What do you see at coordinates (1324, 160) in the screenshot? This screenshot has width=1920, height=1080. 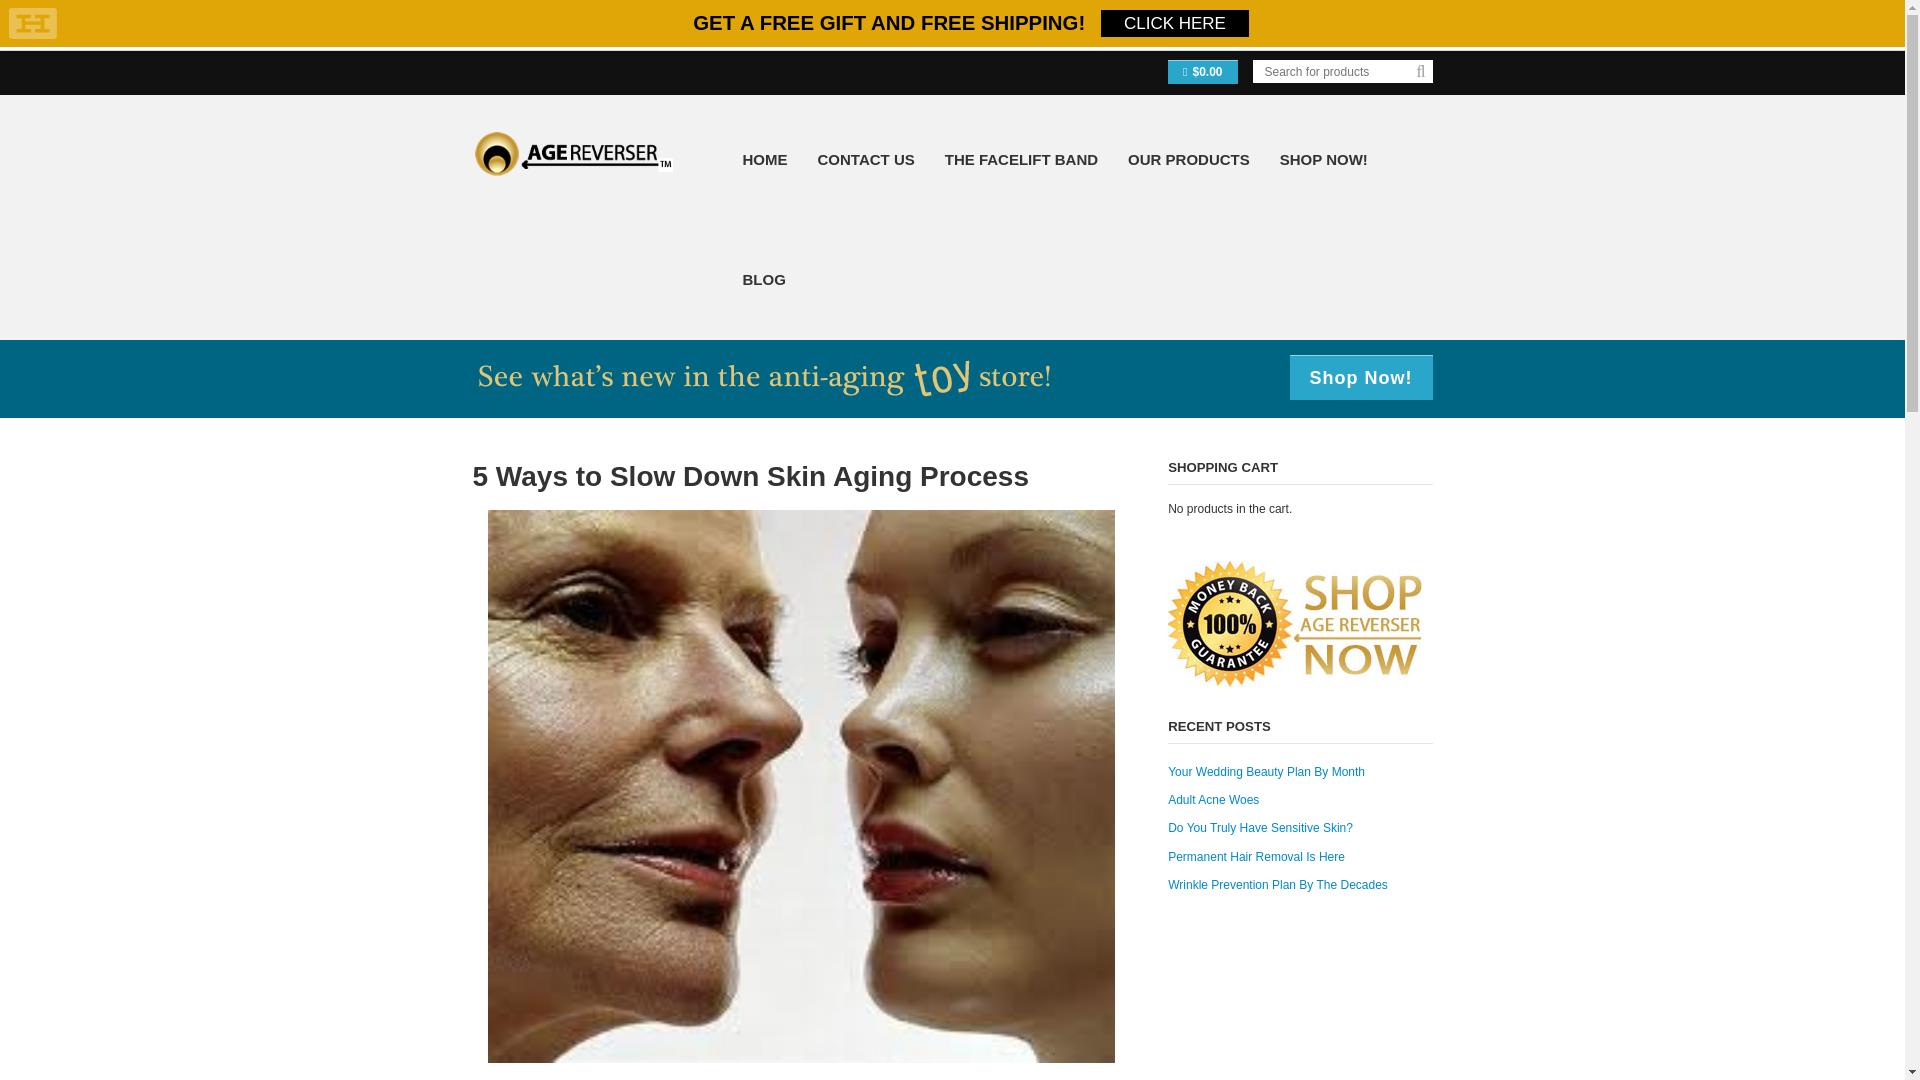 I see `SHOP NOW!` at bounding box center [1324, 160].